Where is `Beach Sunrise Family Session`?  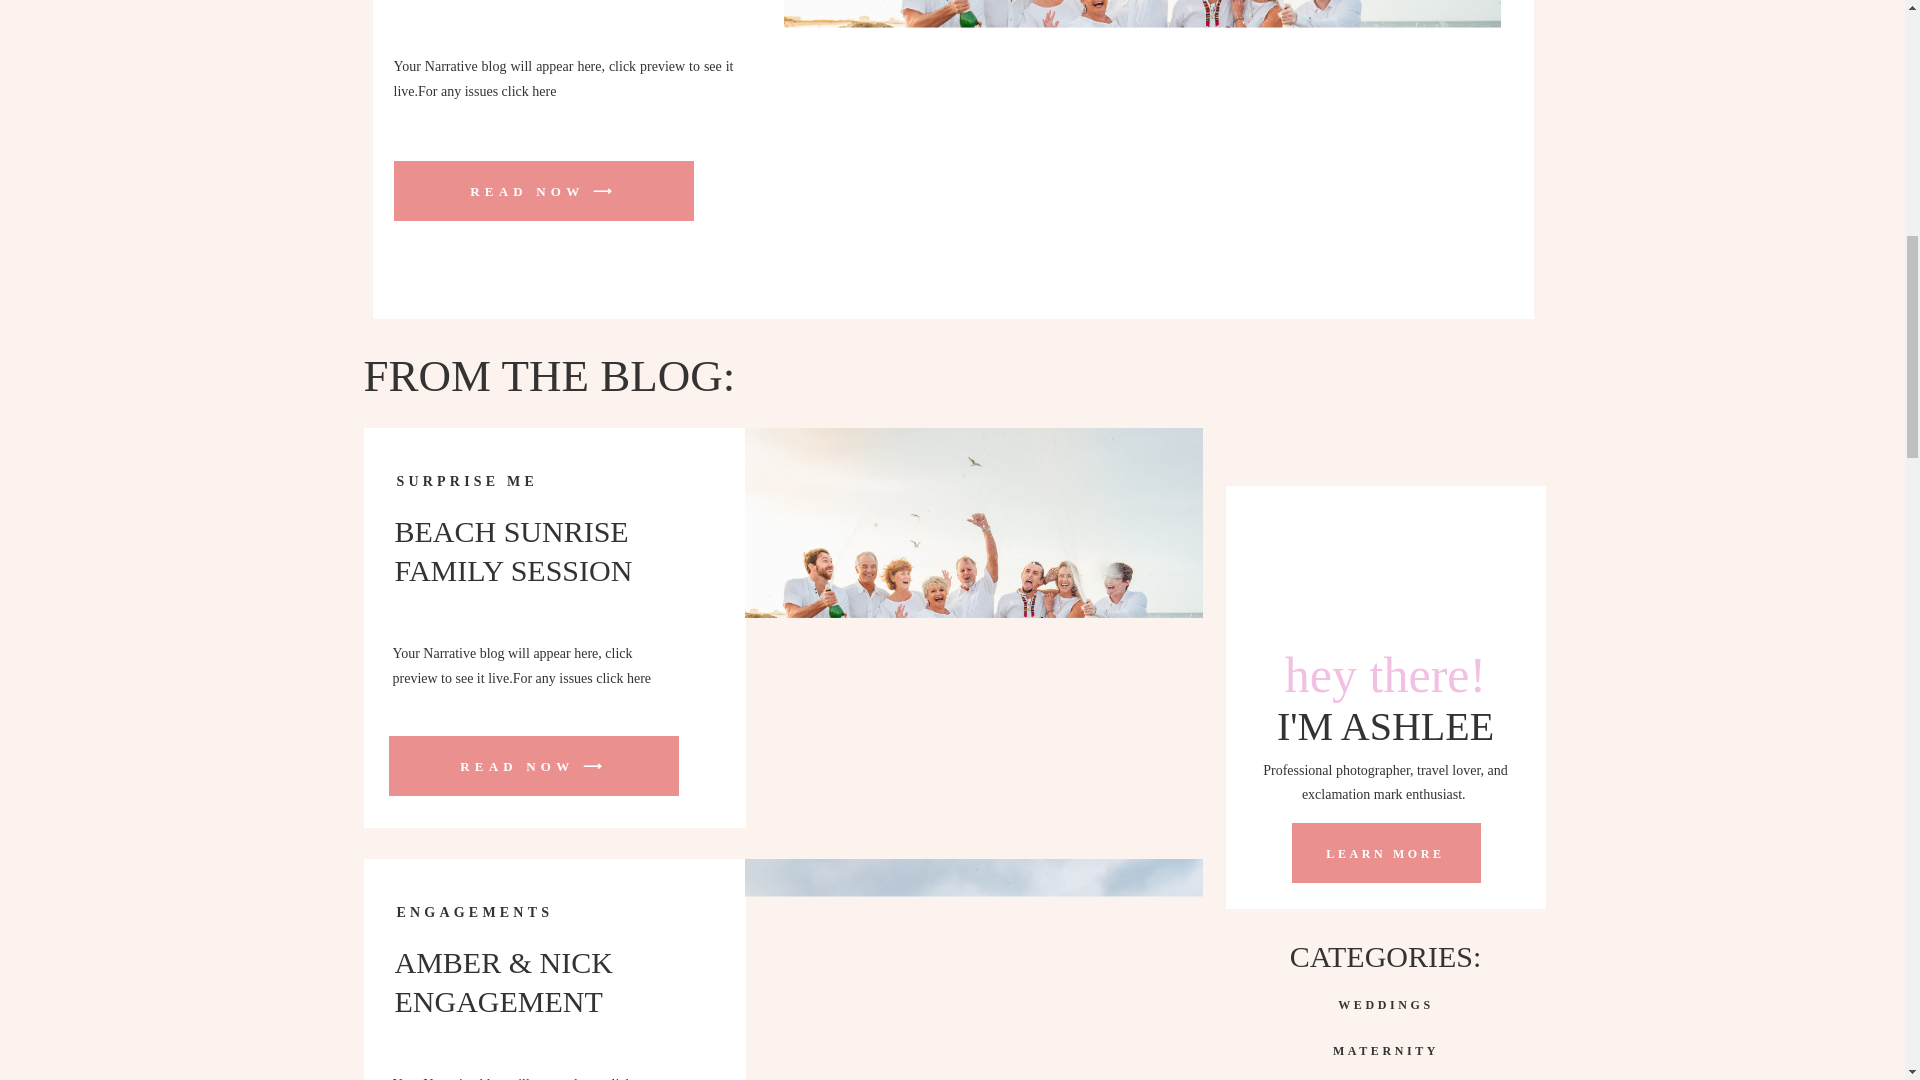
Beach Sunrise Family Session is located at coordinates (543, 190).